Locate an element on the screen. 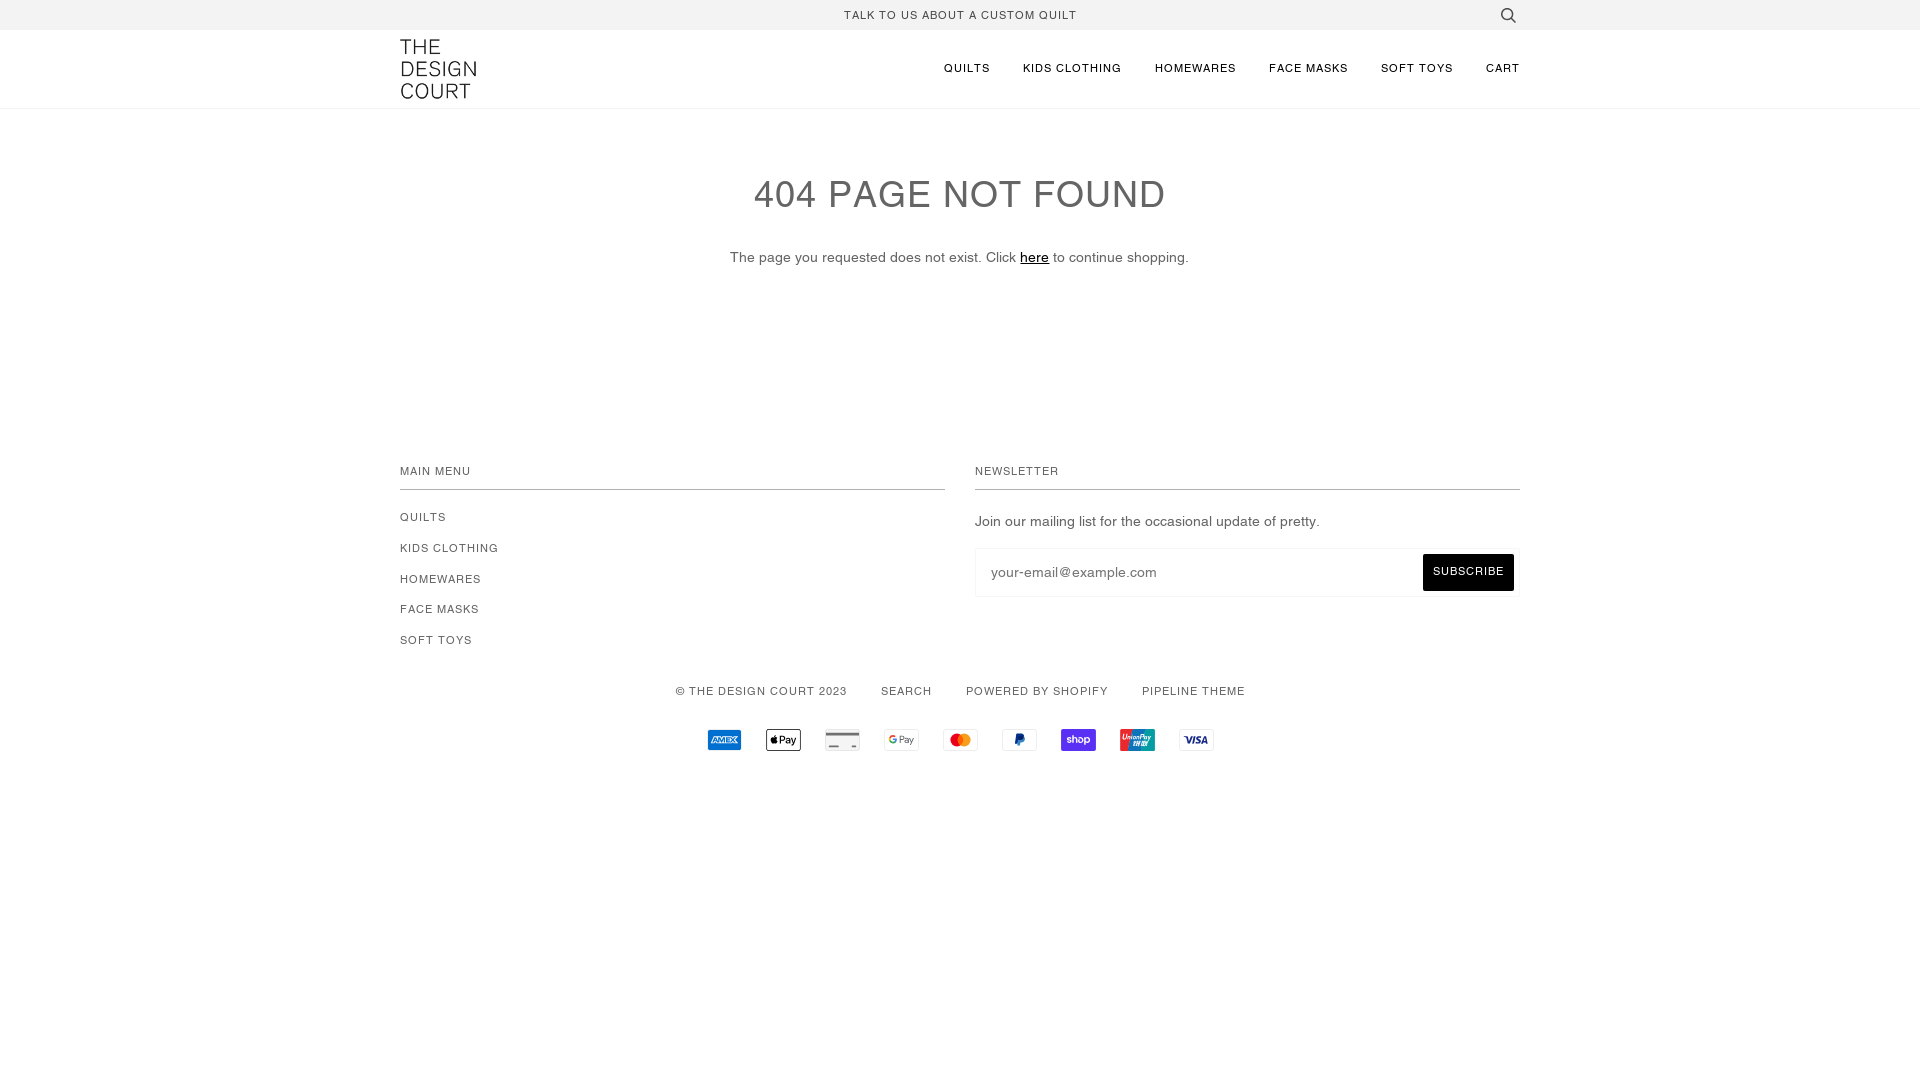  KIDS CLOTHING is located at coordinates (1072, 69).